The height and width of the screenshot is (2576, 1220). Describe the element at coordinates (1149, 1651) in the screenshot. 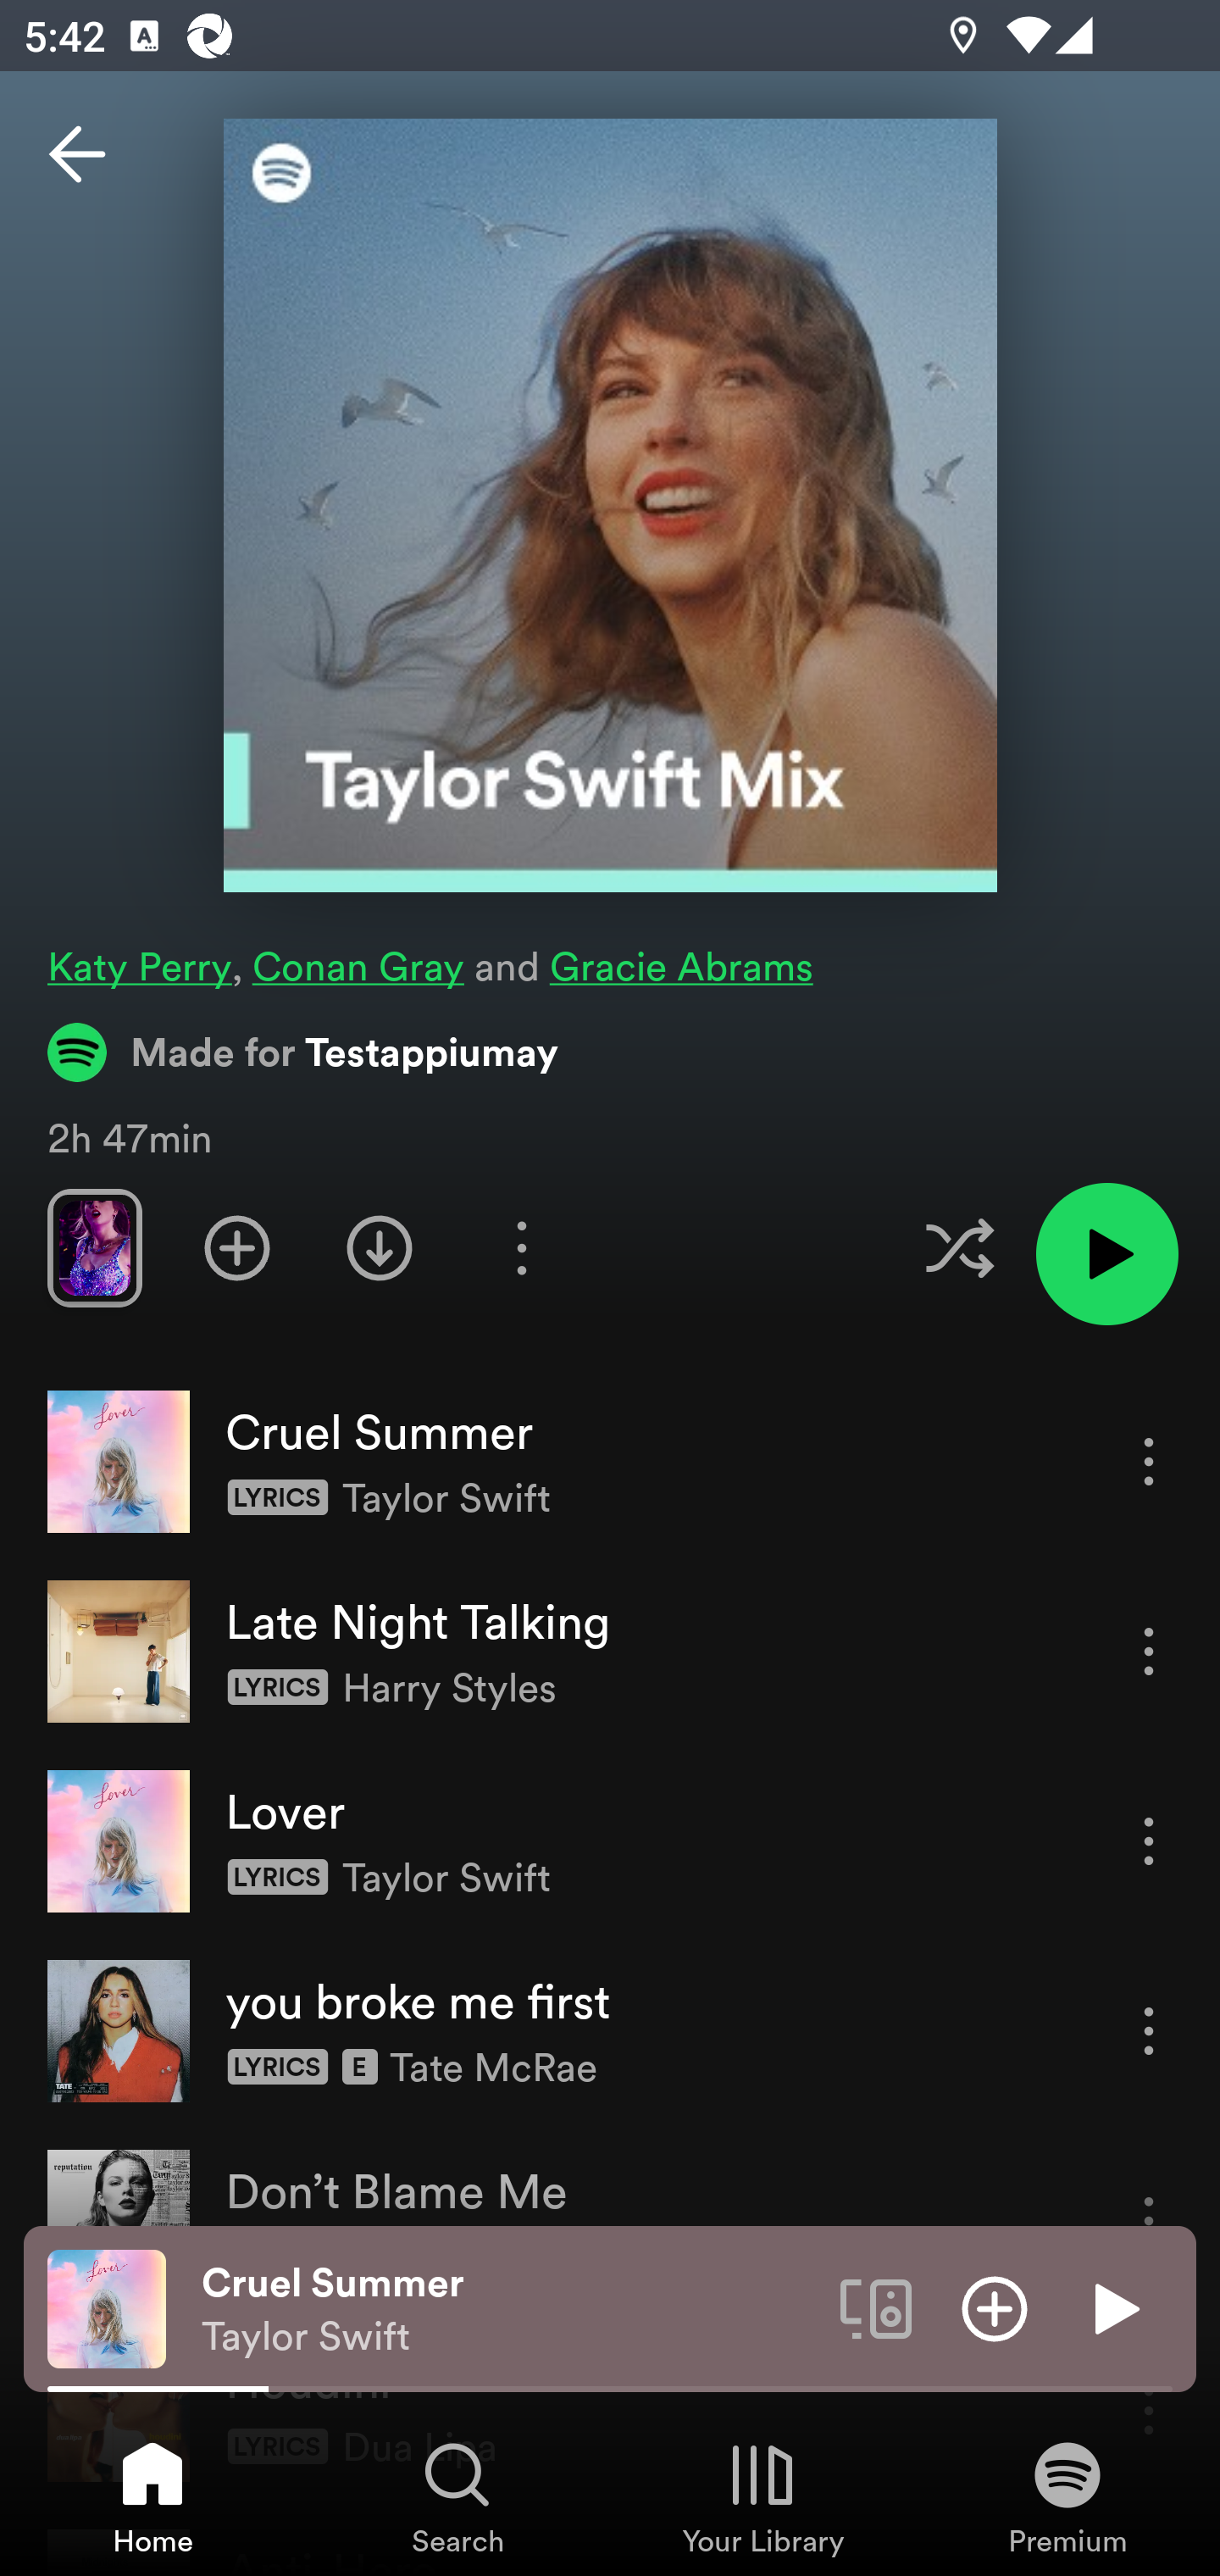

I see `More options for song Late Night Talking` at that location.